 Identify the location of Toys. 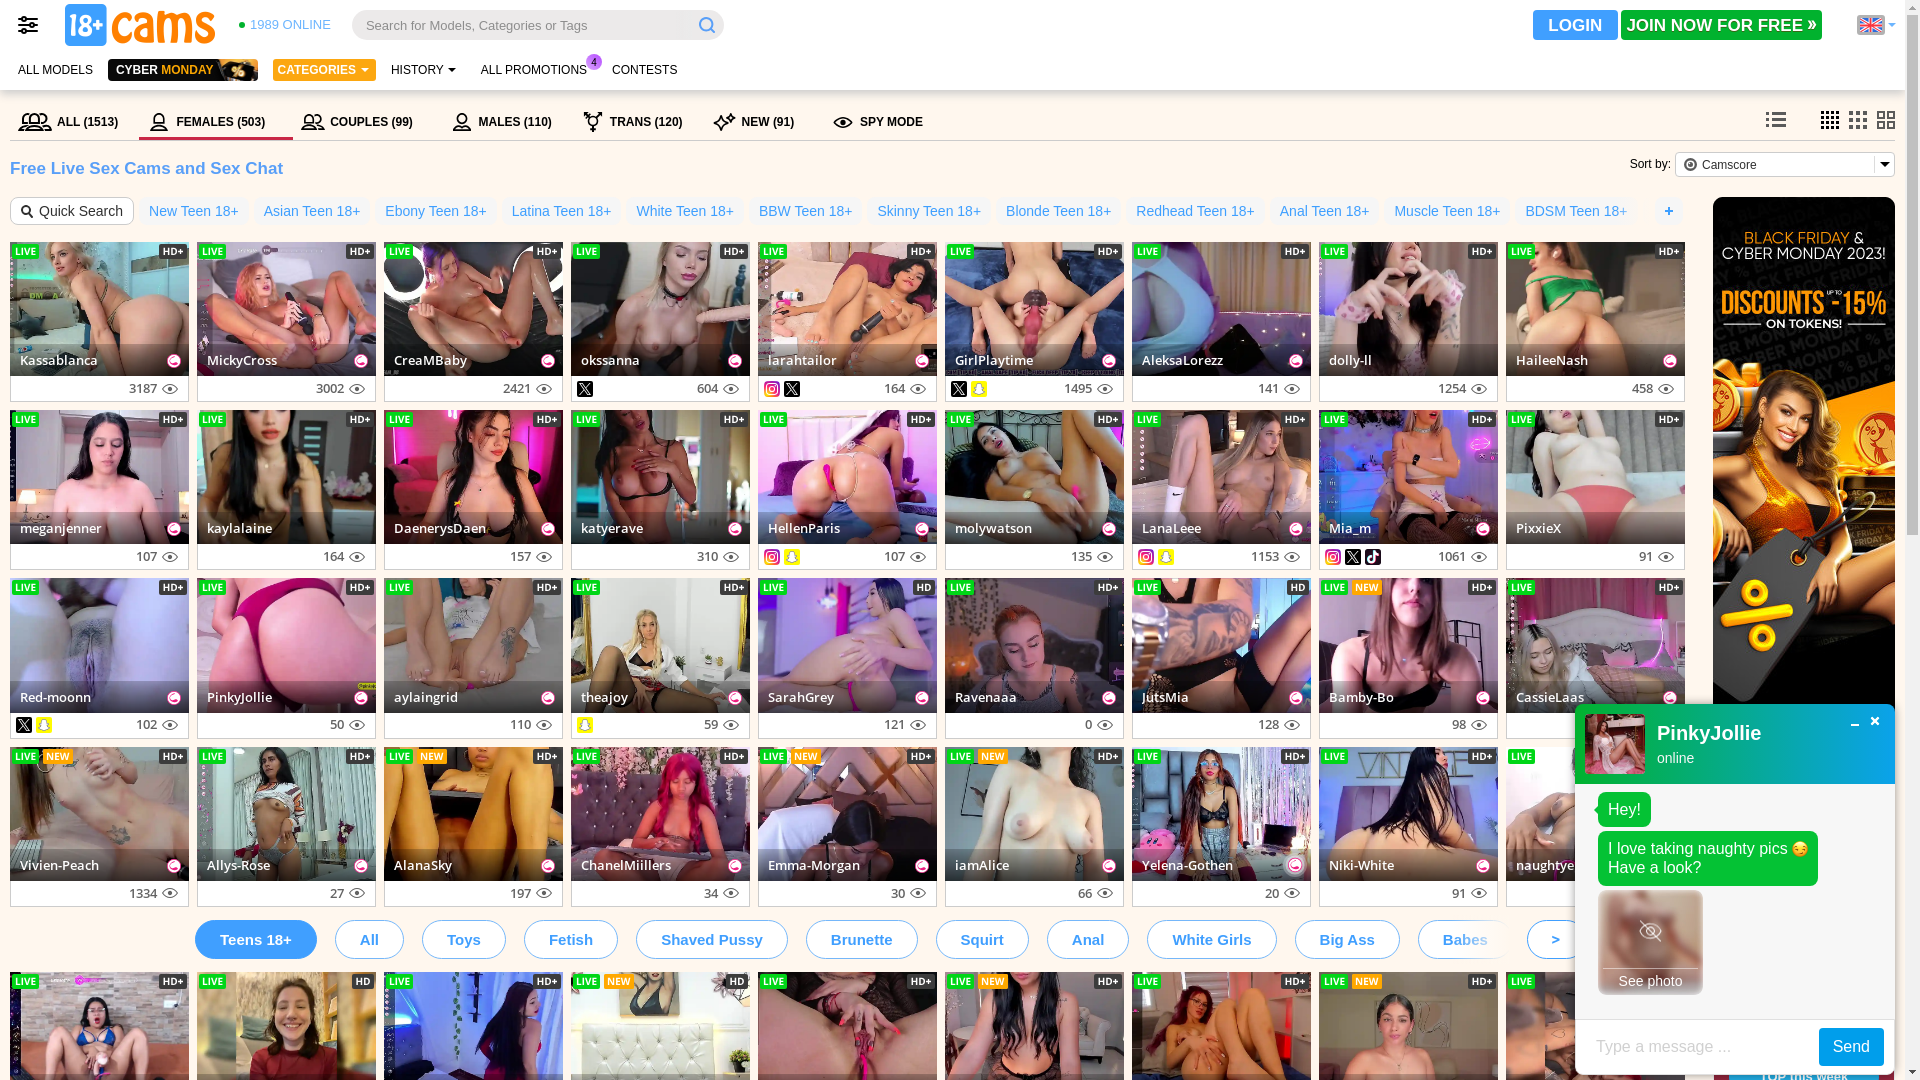
(464, 940).